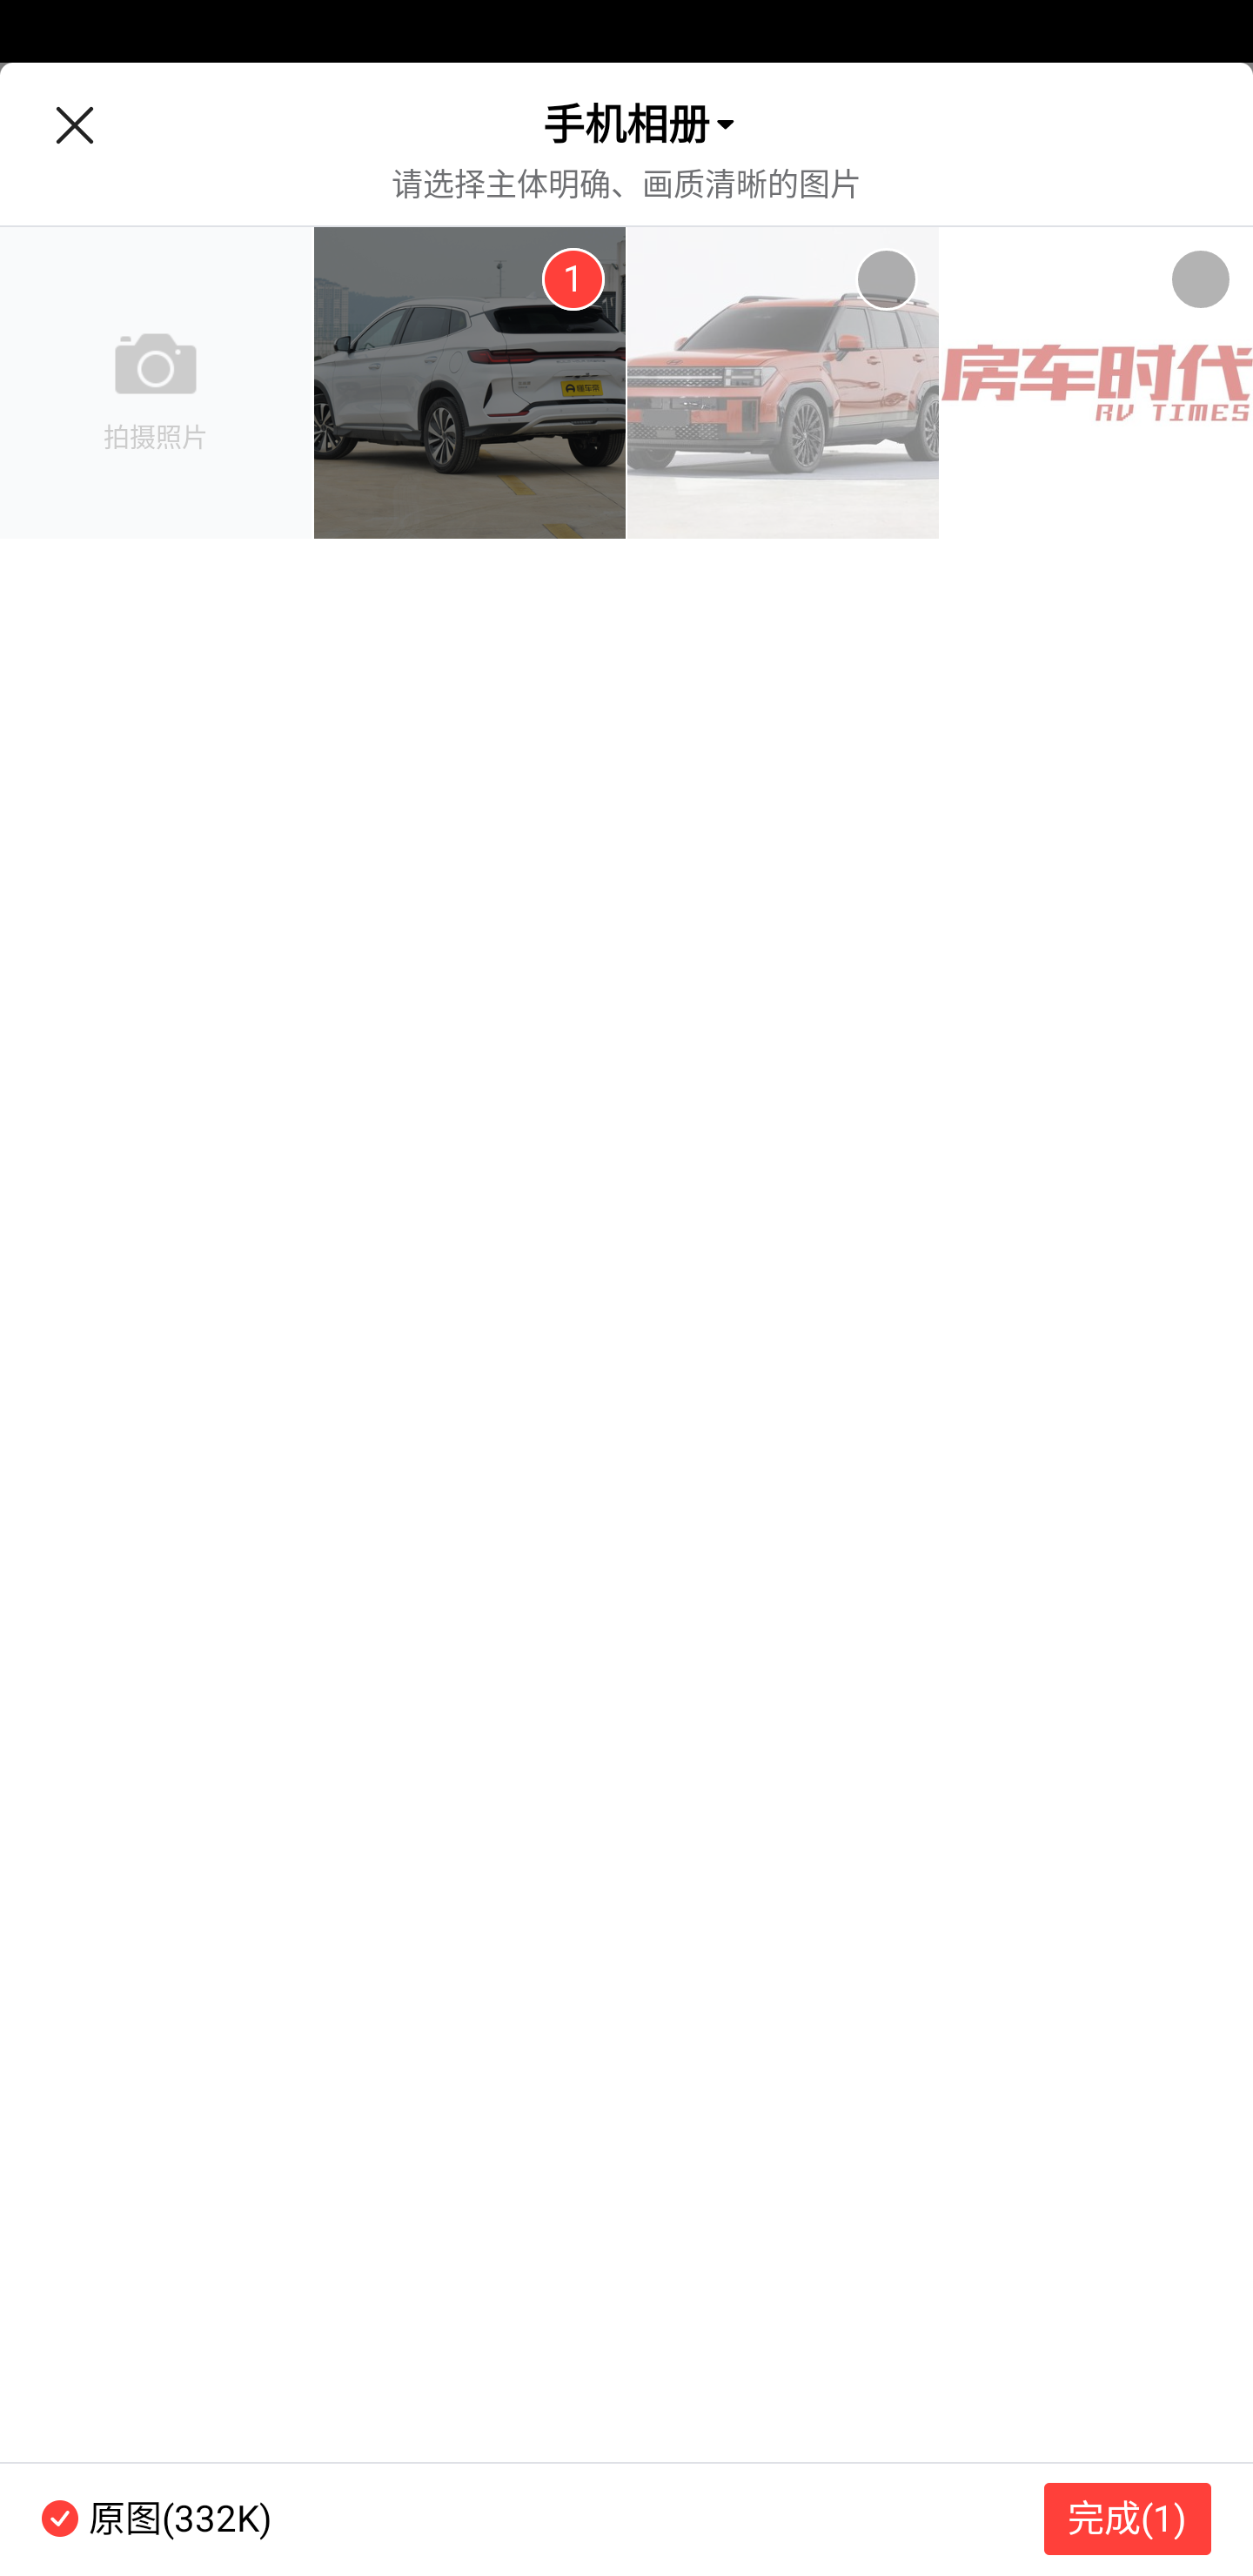 This screenshot has width=1253, height=2576. What do you see at coordinates (136, 2519) in the screenshot?
I see `已选中，原图，(332K) 原图 (332K)` at bounding box center [136, 2519].